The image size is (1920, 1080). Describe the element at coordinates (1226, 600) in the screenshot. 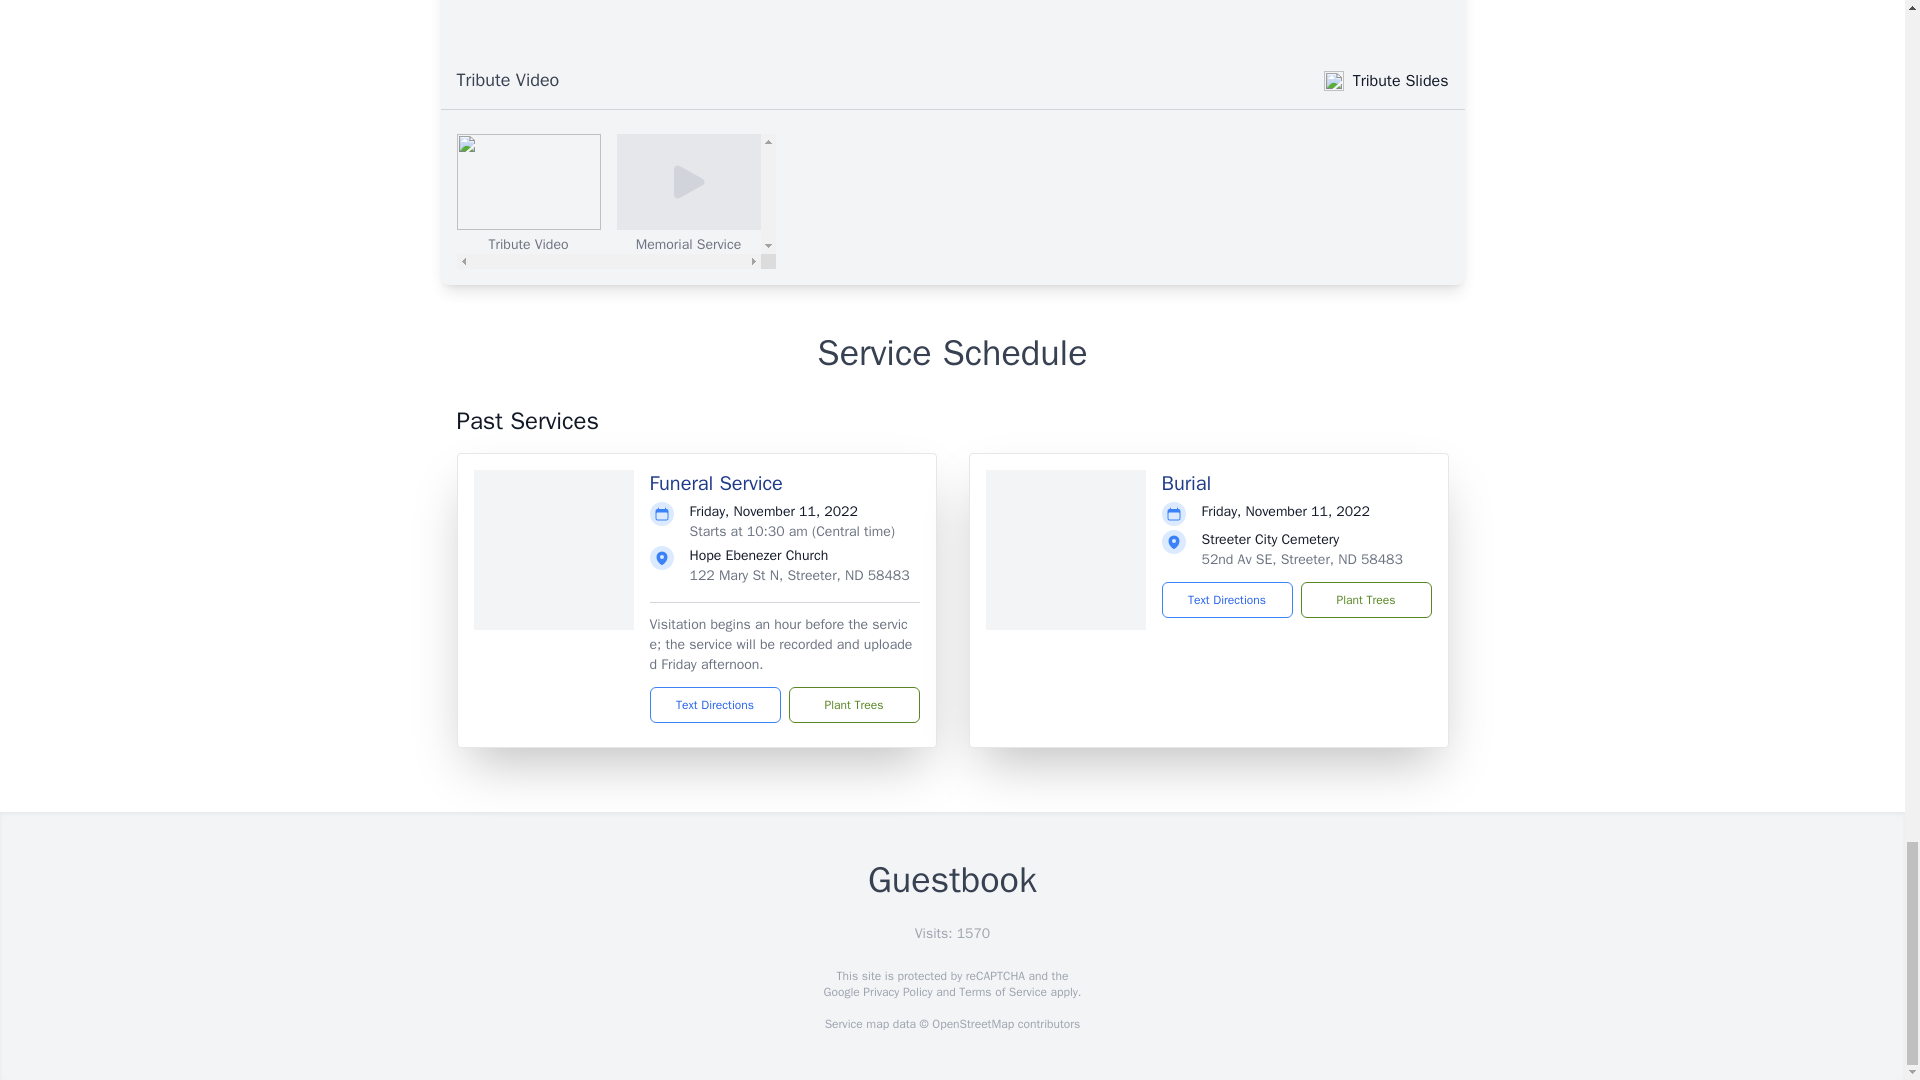

I see `Text Directions` at that location.